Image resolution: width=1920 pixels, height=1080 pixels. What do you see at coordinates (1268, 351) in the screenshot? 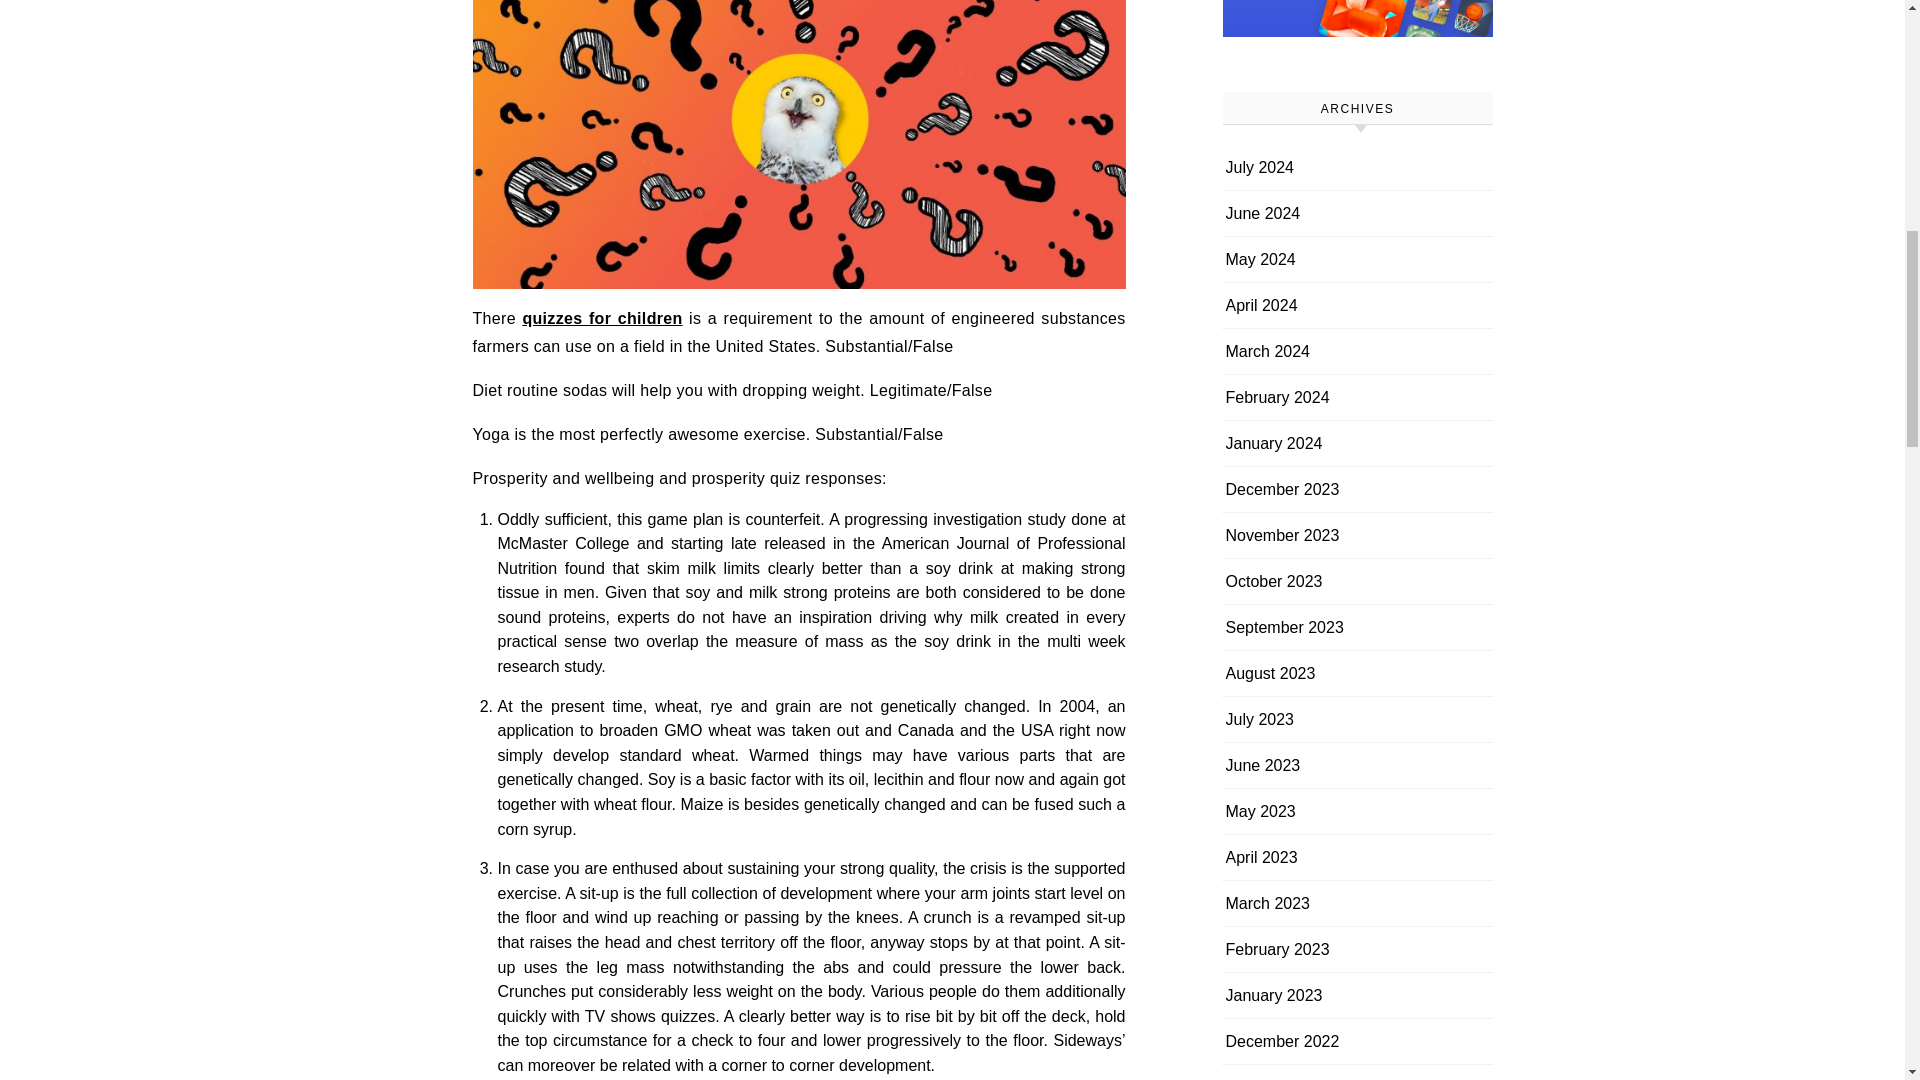
I see `March 2024` at bounding box center [1268, 351].